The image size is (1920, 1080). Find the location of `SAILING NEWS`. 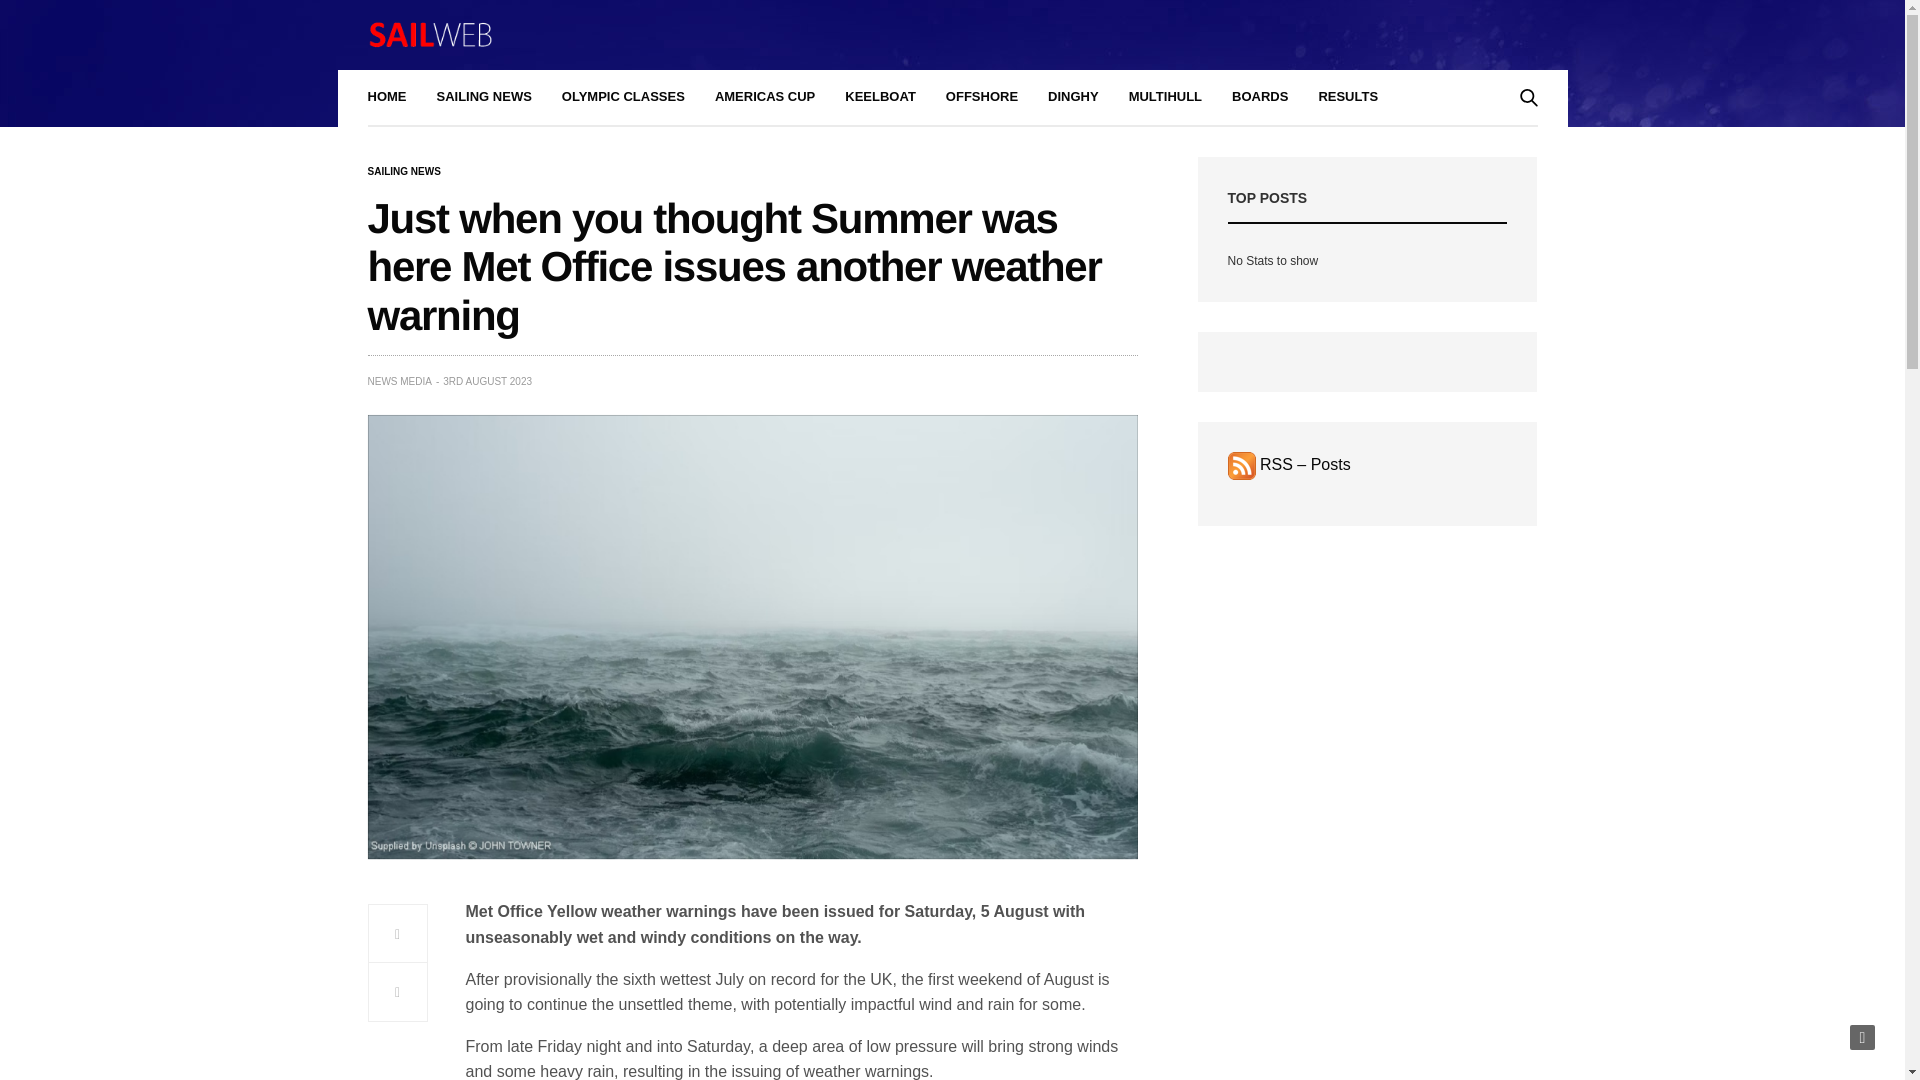

SAILING NEWS is located at coordinates (483, 98).